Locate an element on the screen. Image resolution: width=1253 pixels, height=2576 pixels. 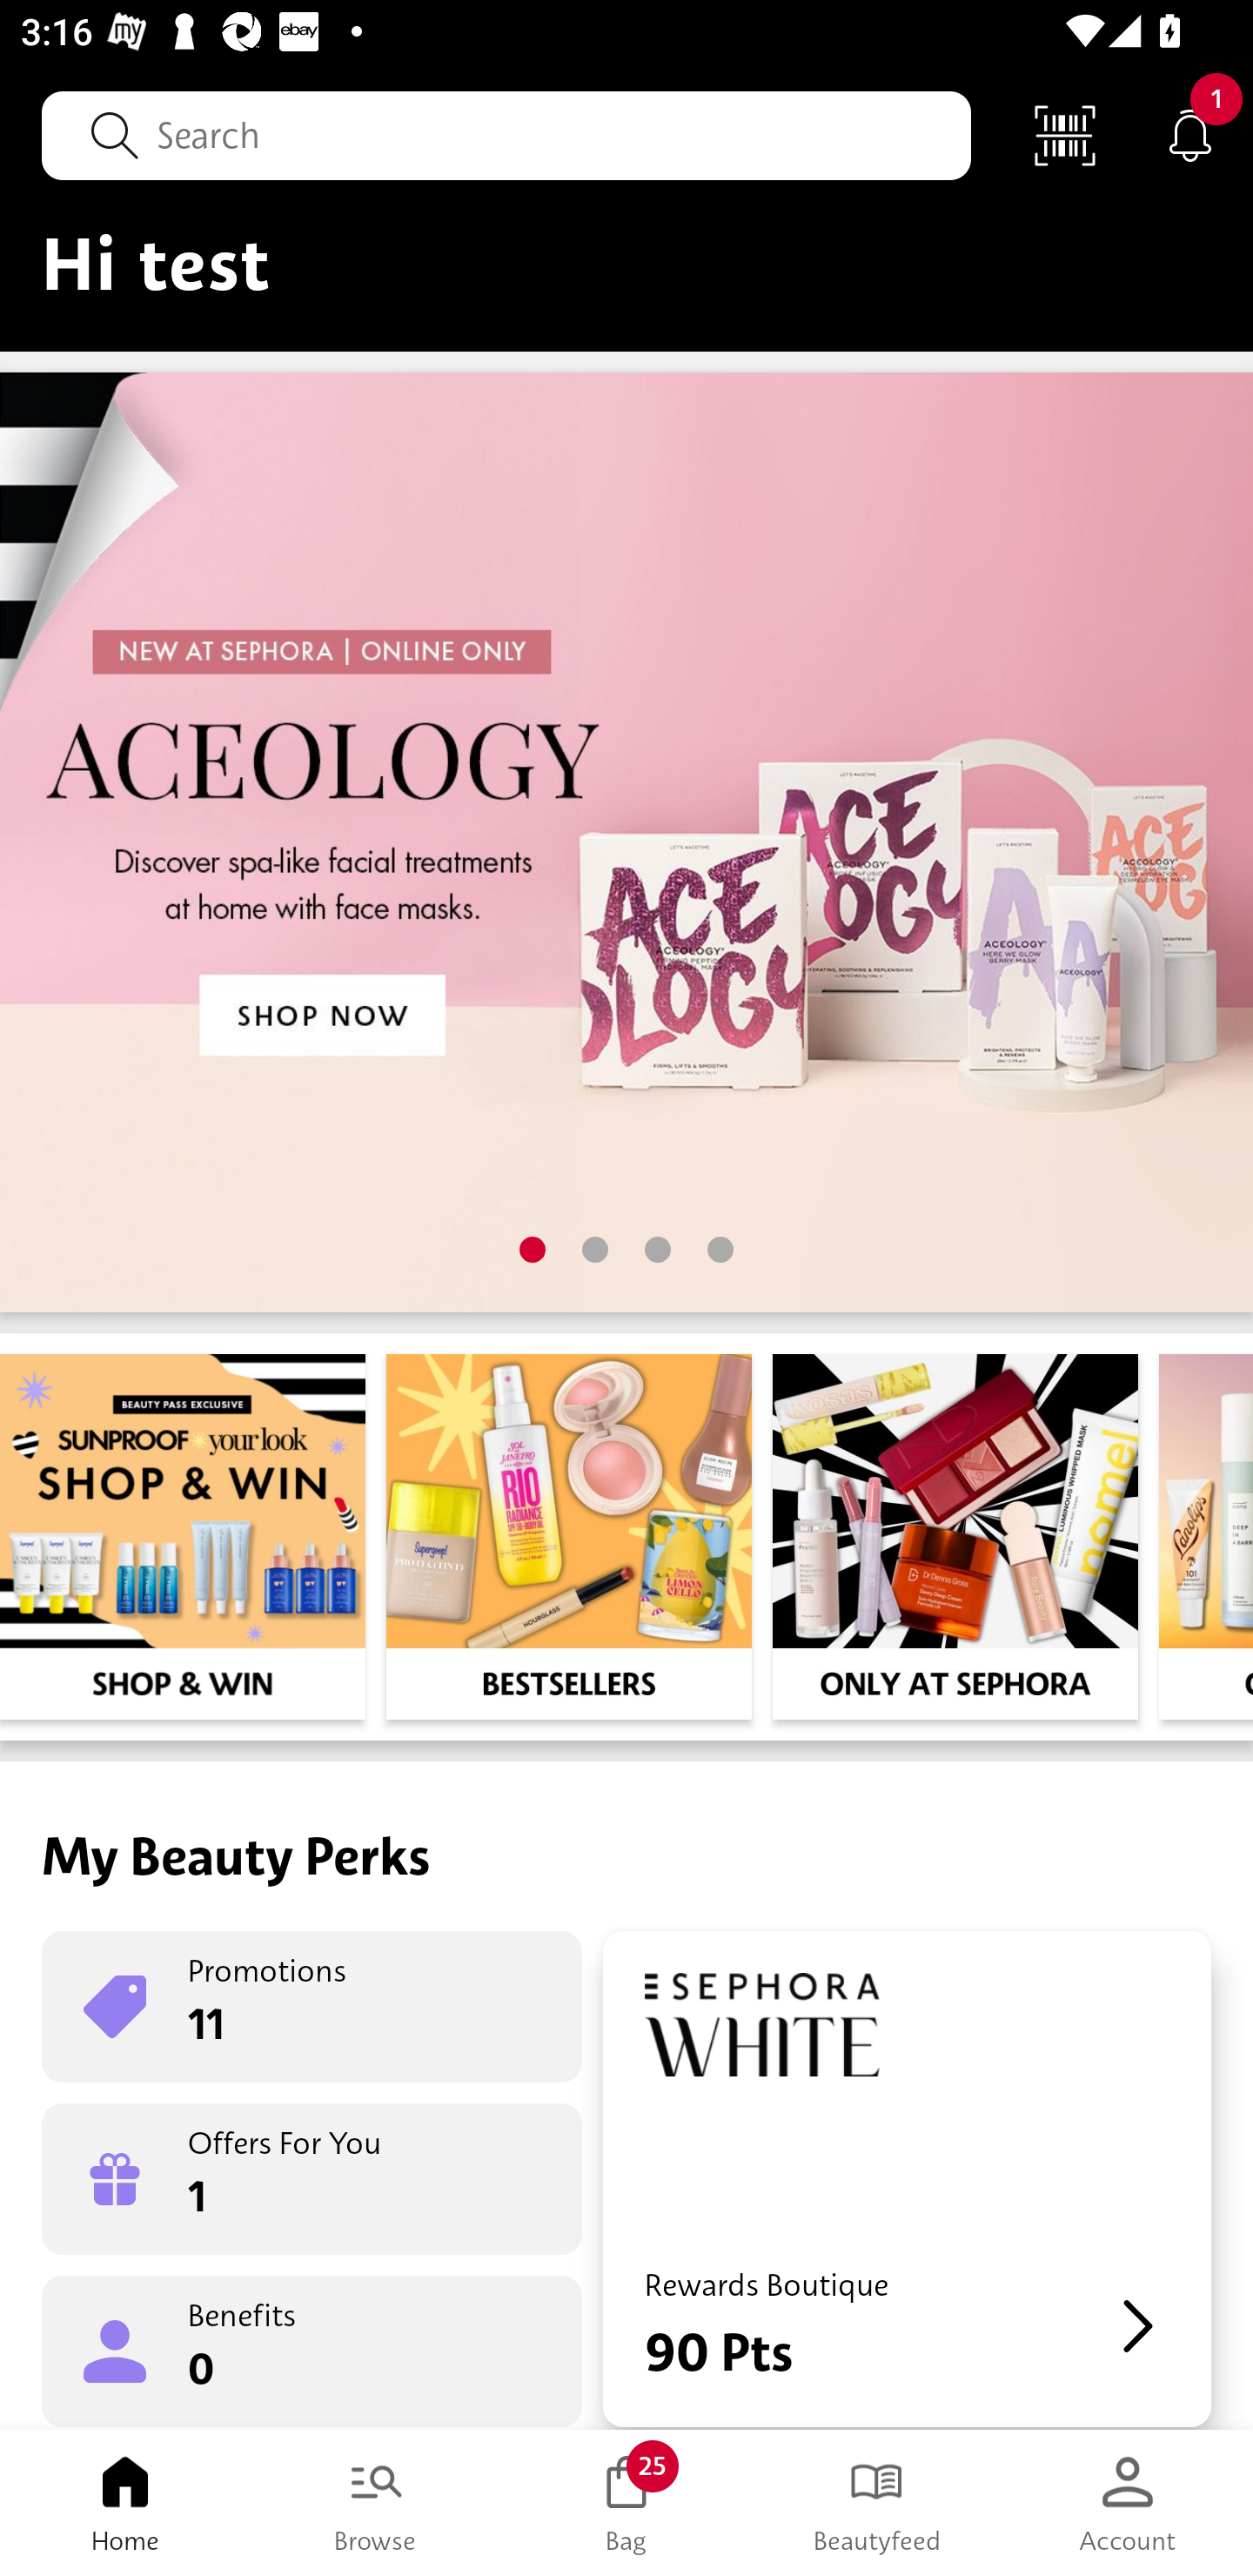
Scan Code is located at coordinates (1065, 134).